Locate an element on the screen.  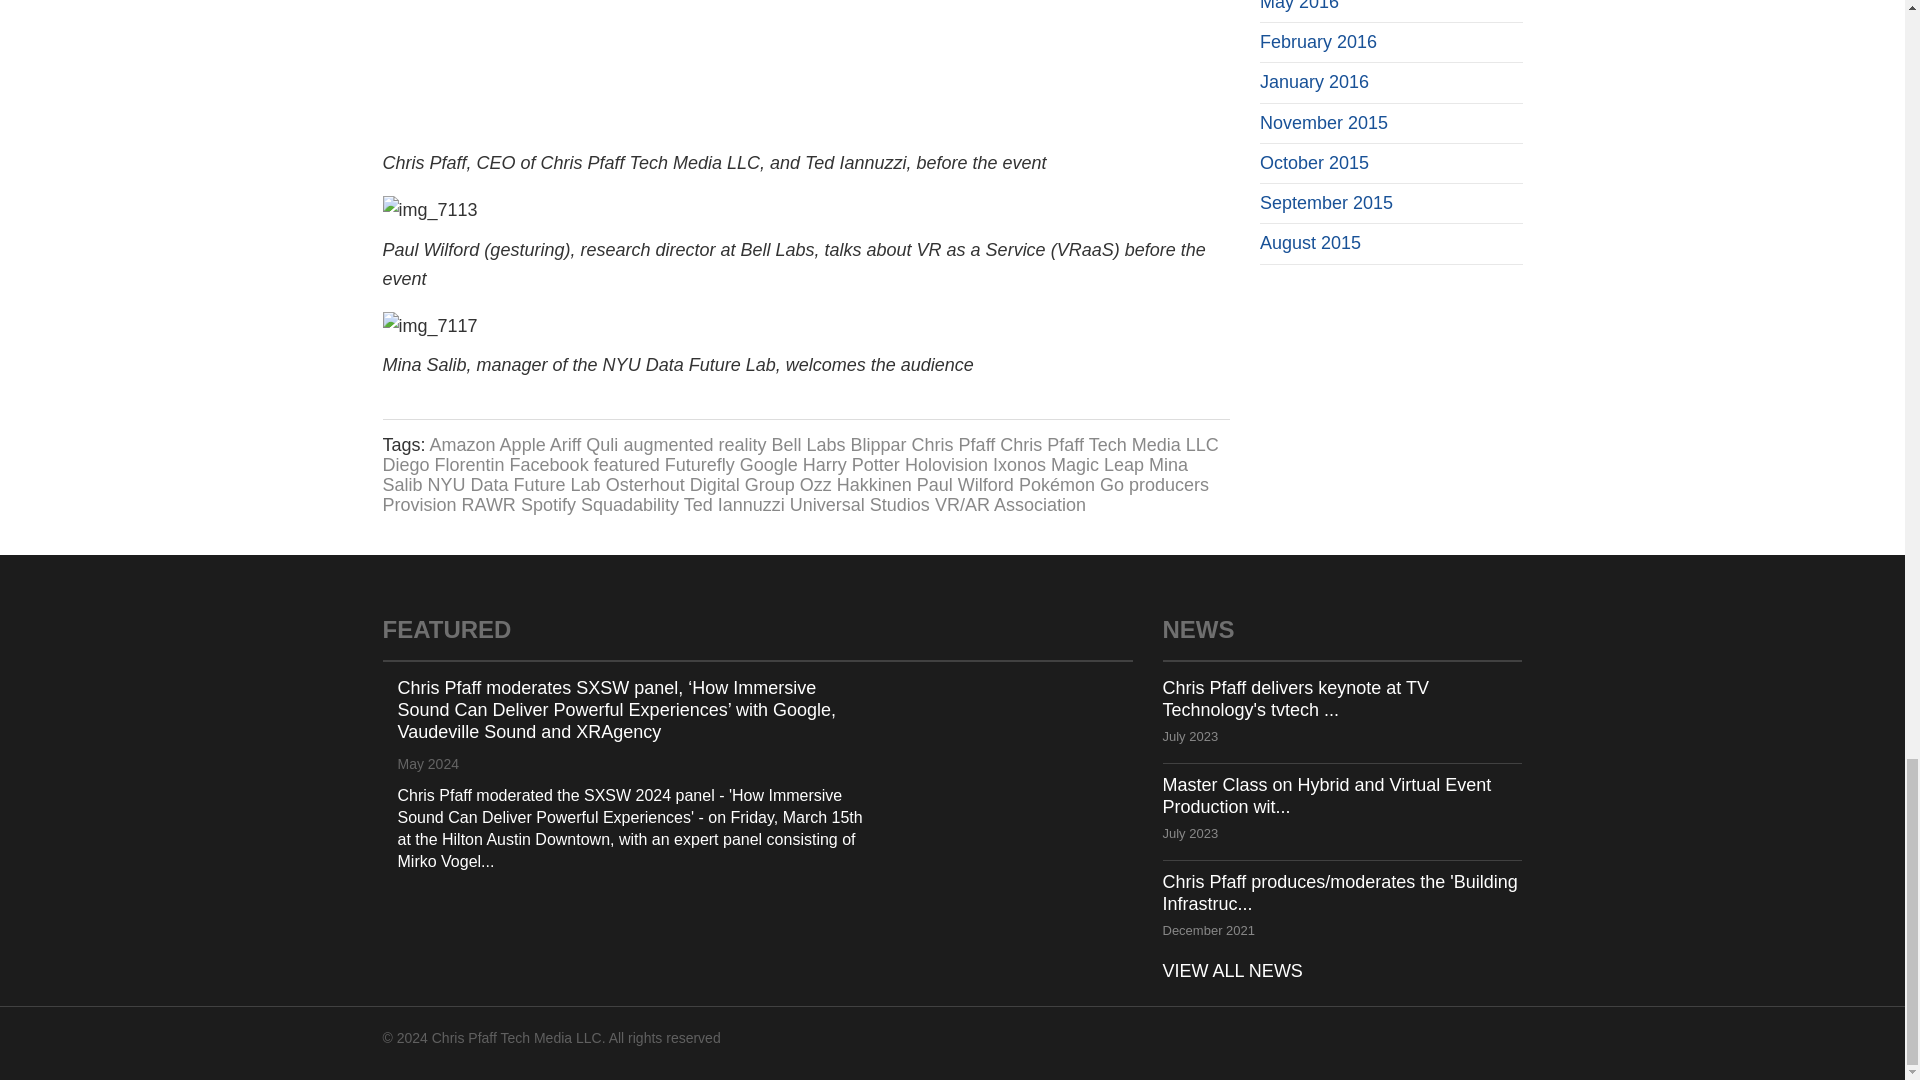
Blippar is located at coordinates (878, 444).